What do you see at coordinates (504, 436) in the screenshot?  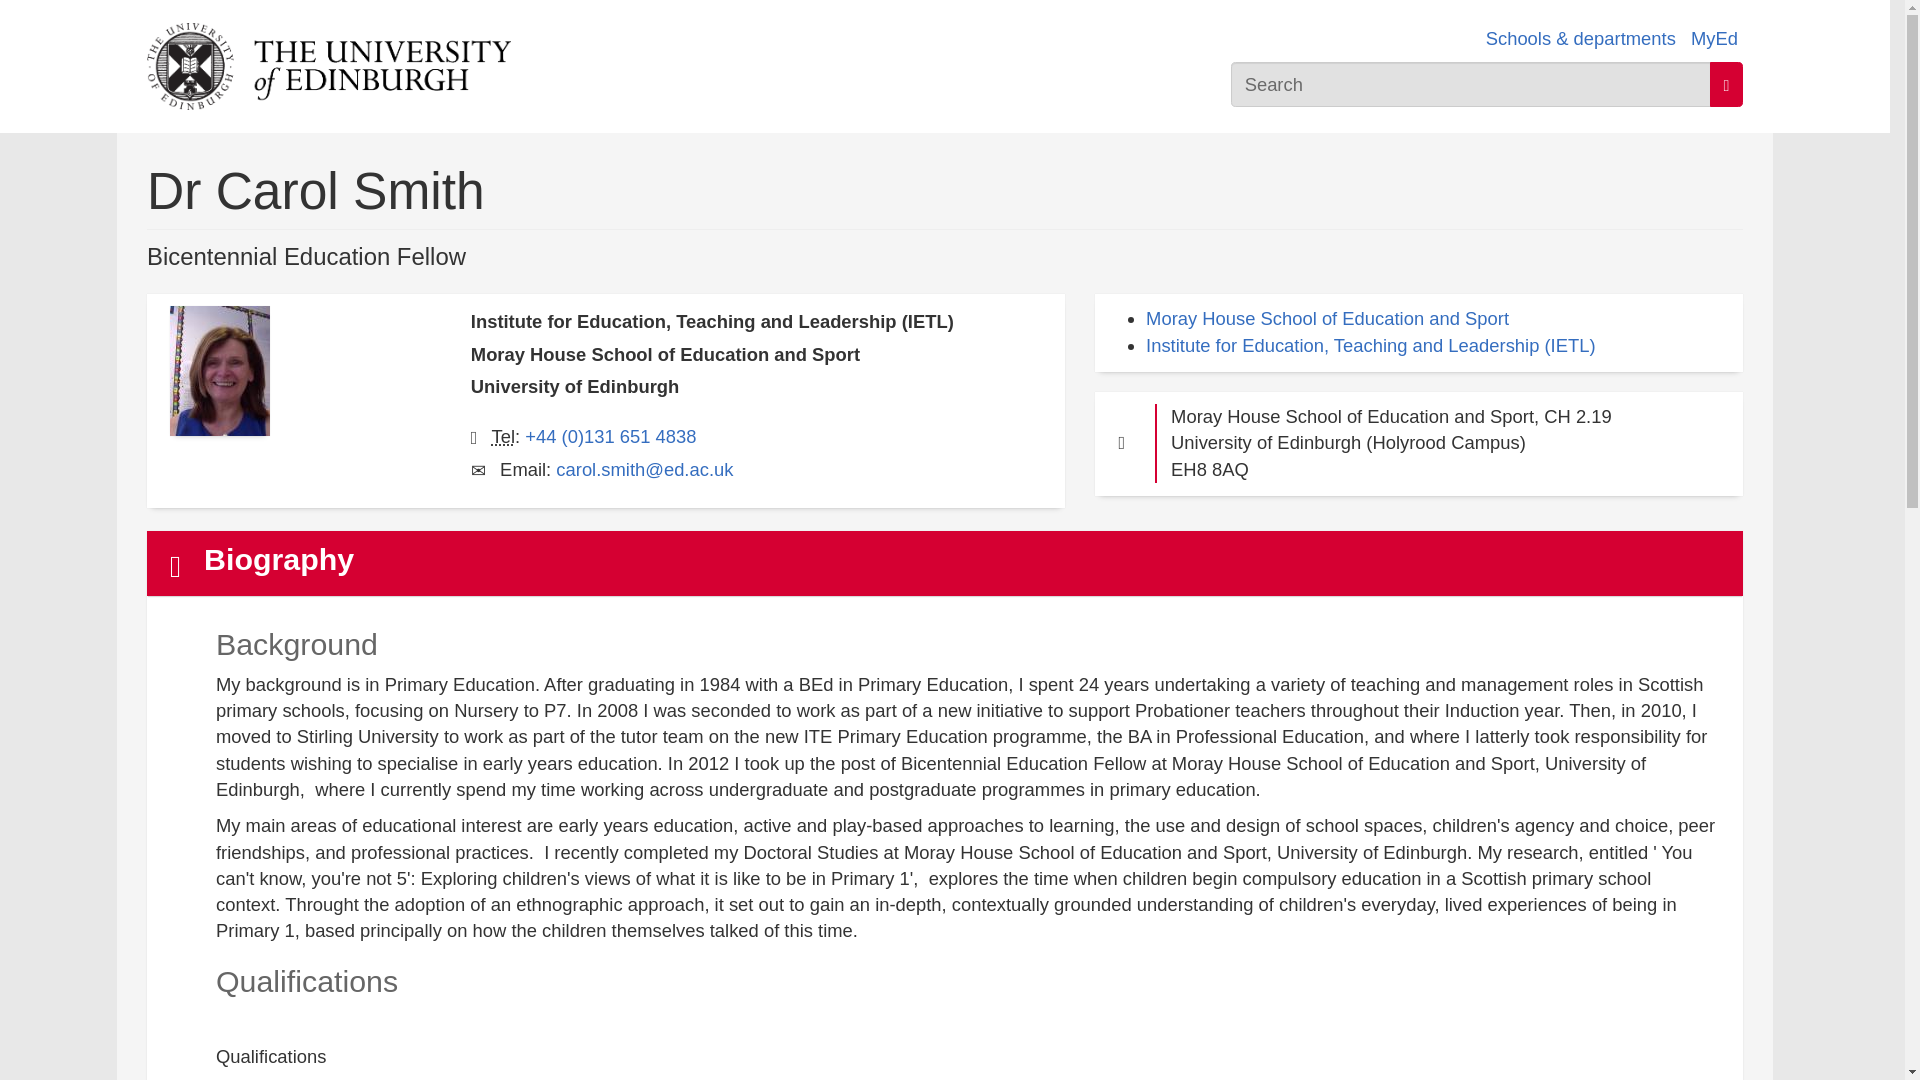 I see `Telephone number` at bounding box center [504, 436].